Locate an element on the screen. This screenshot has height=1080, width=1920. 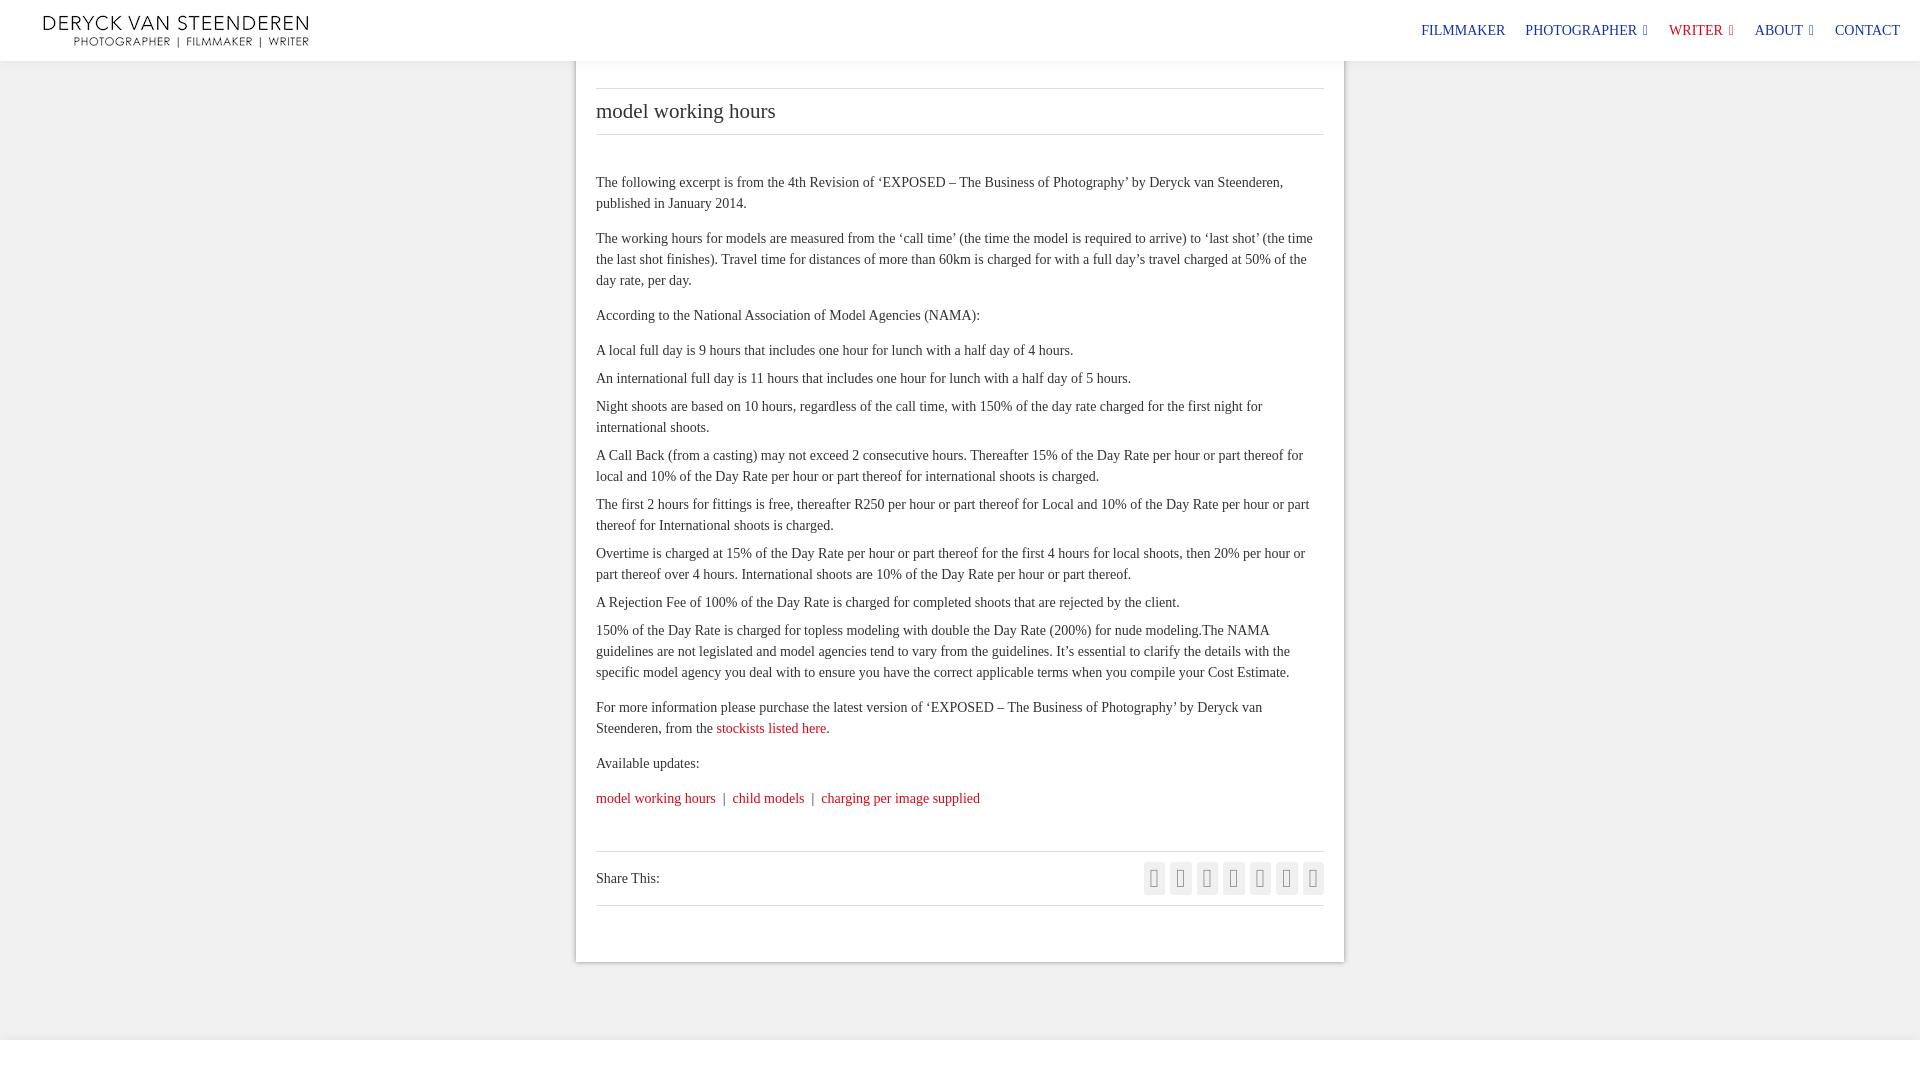
About is located at coordinates (1784, 30).